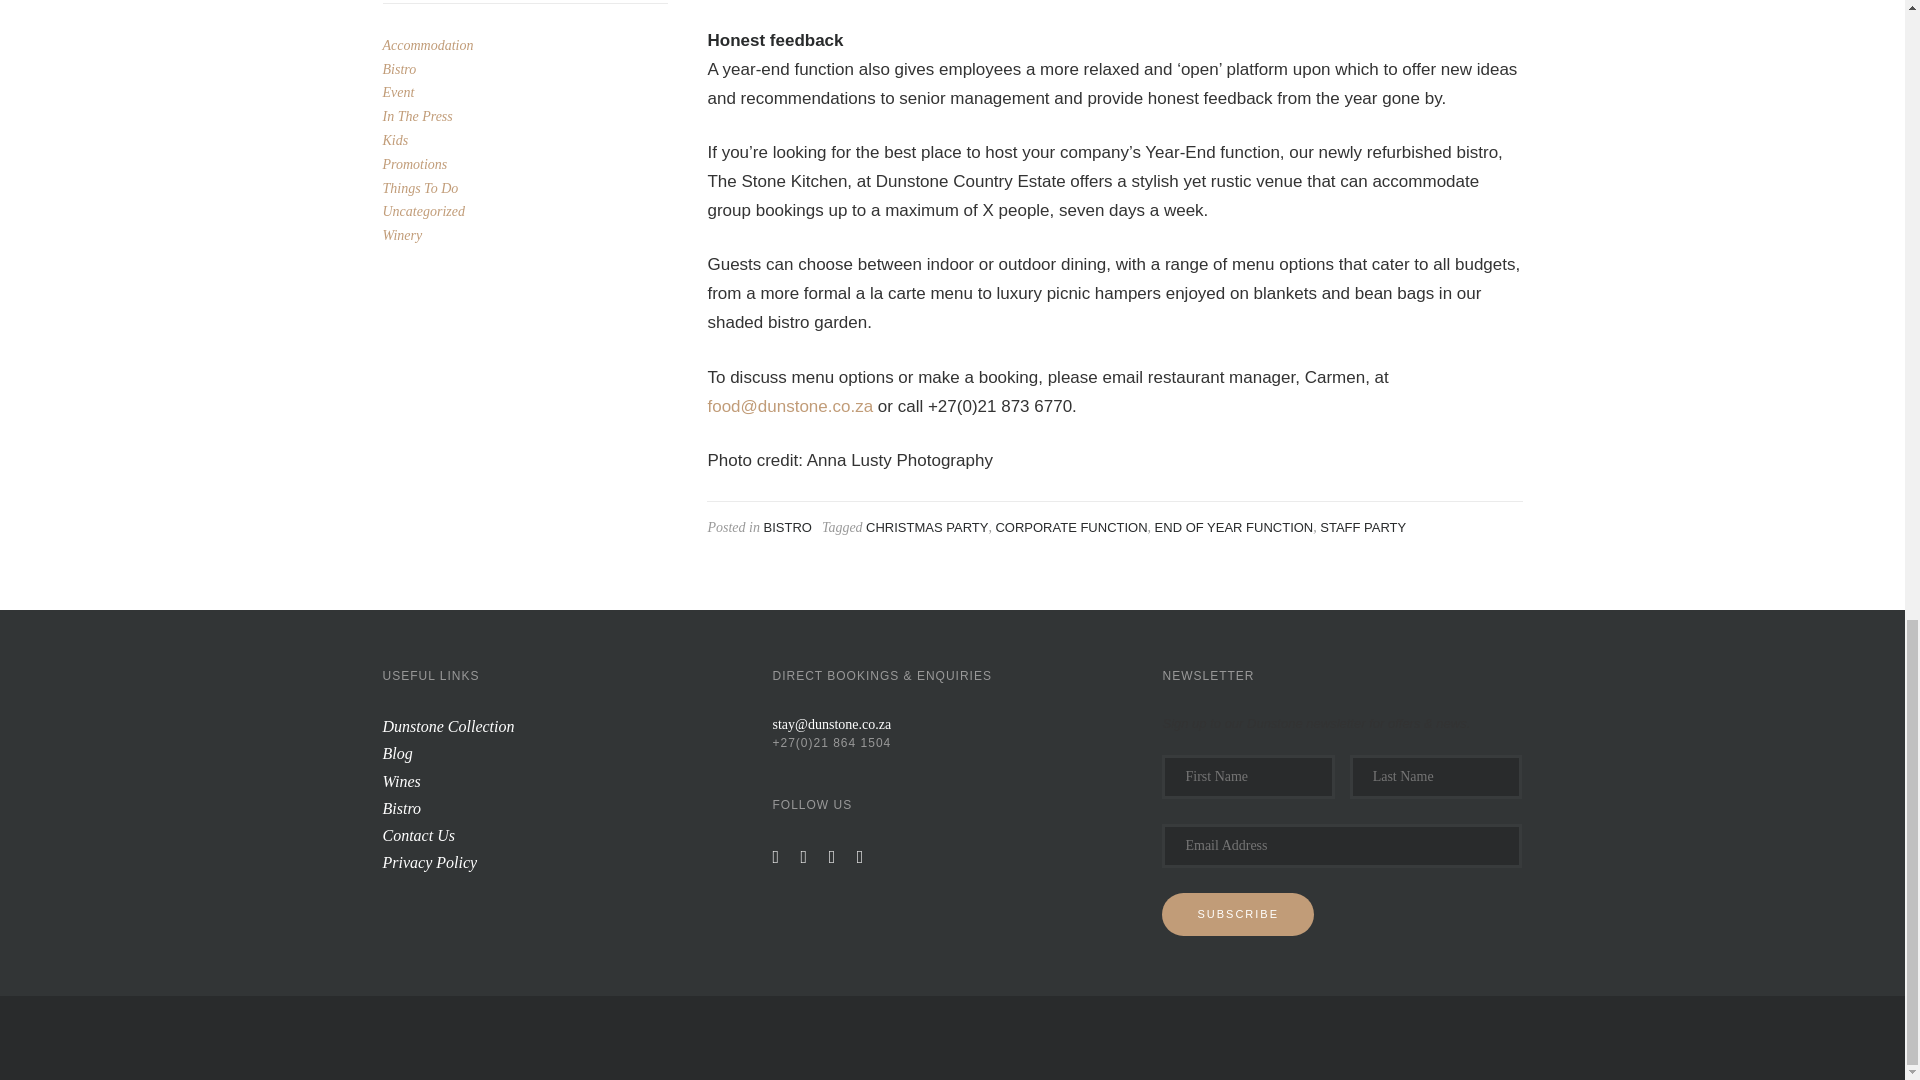 The image size is (1920, 1080). Describe the element at coordinates (786, 526) in the screenshot. I see `BISTRO` at that location.